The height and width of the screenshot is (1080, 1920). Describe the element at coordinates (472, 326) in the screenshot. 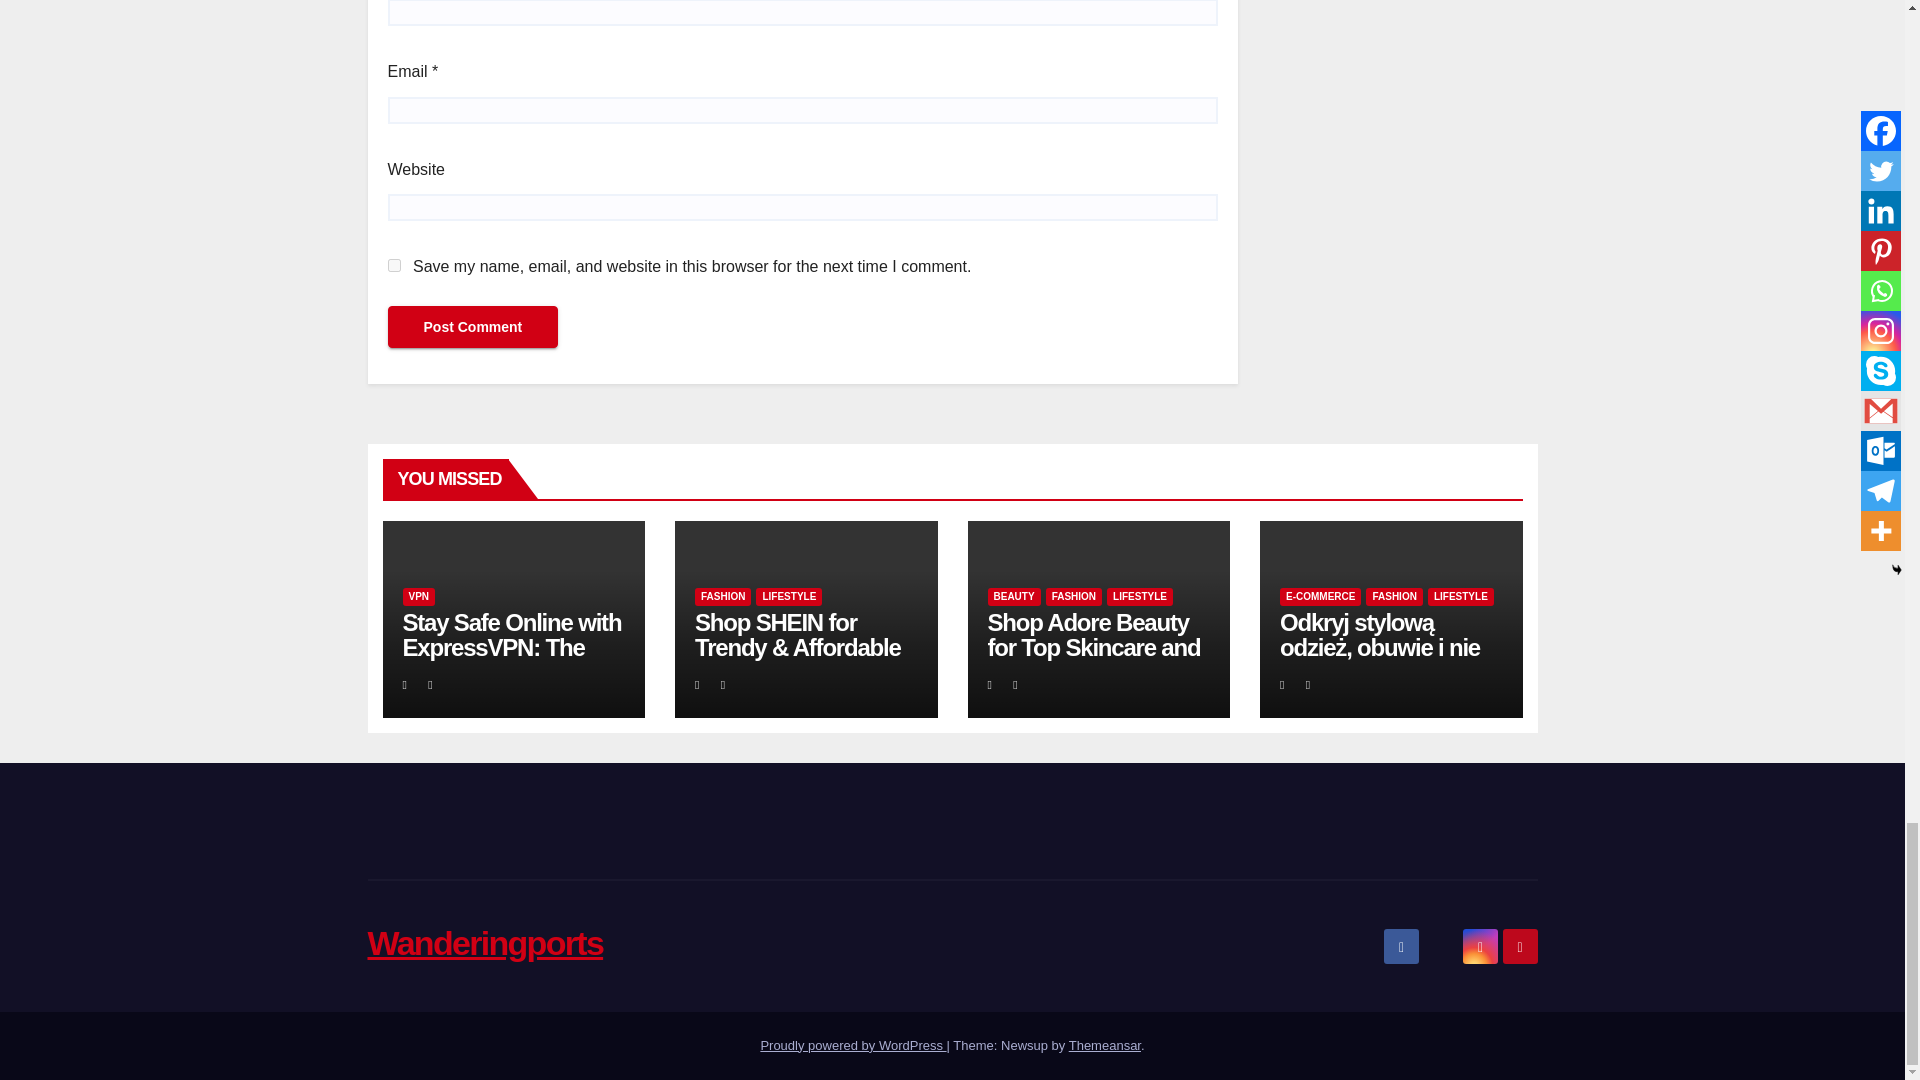

I see `Post Comment` at that location.